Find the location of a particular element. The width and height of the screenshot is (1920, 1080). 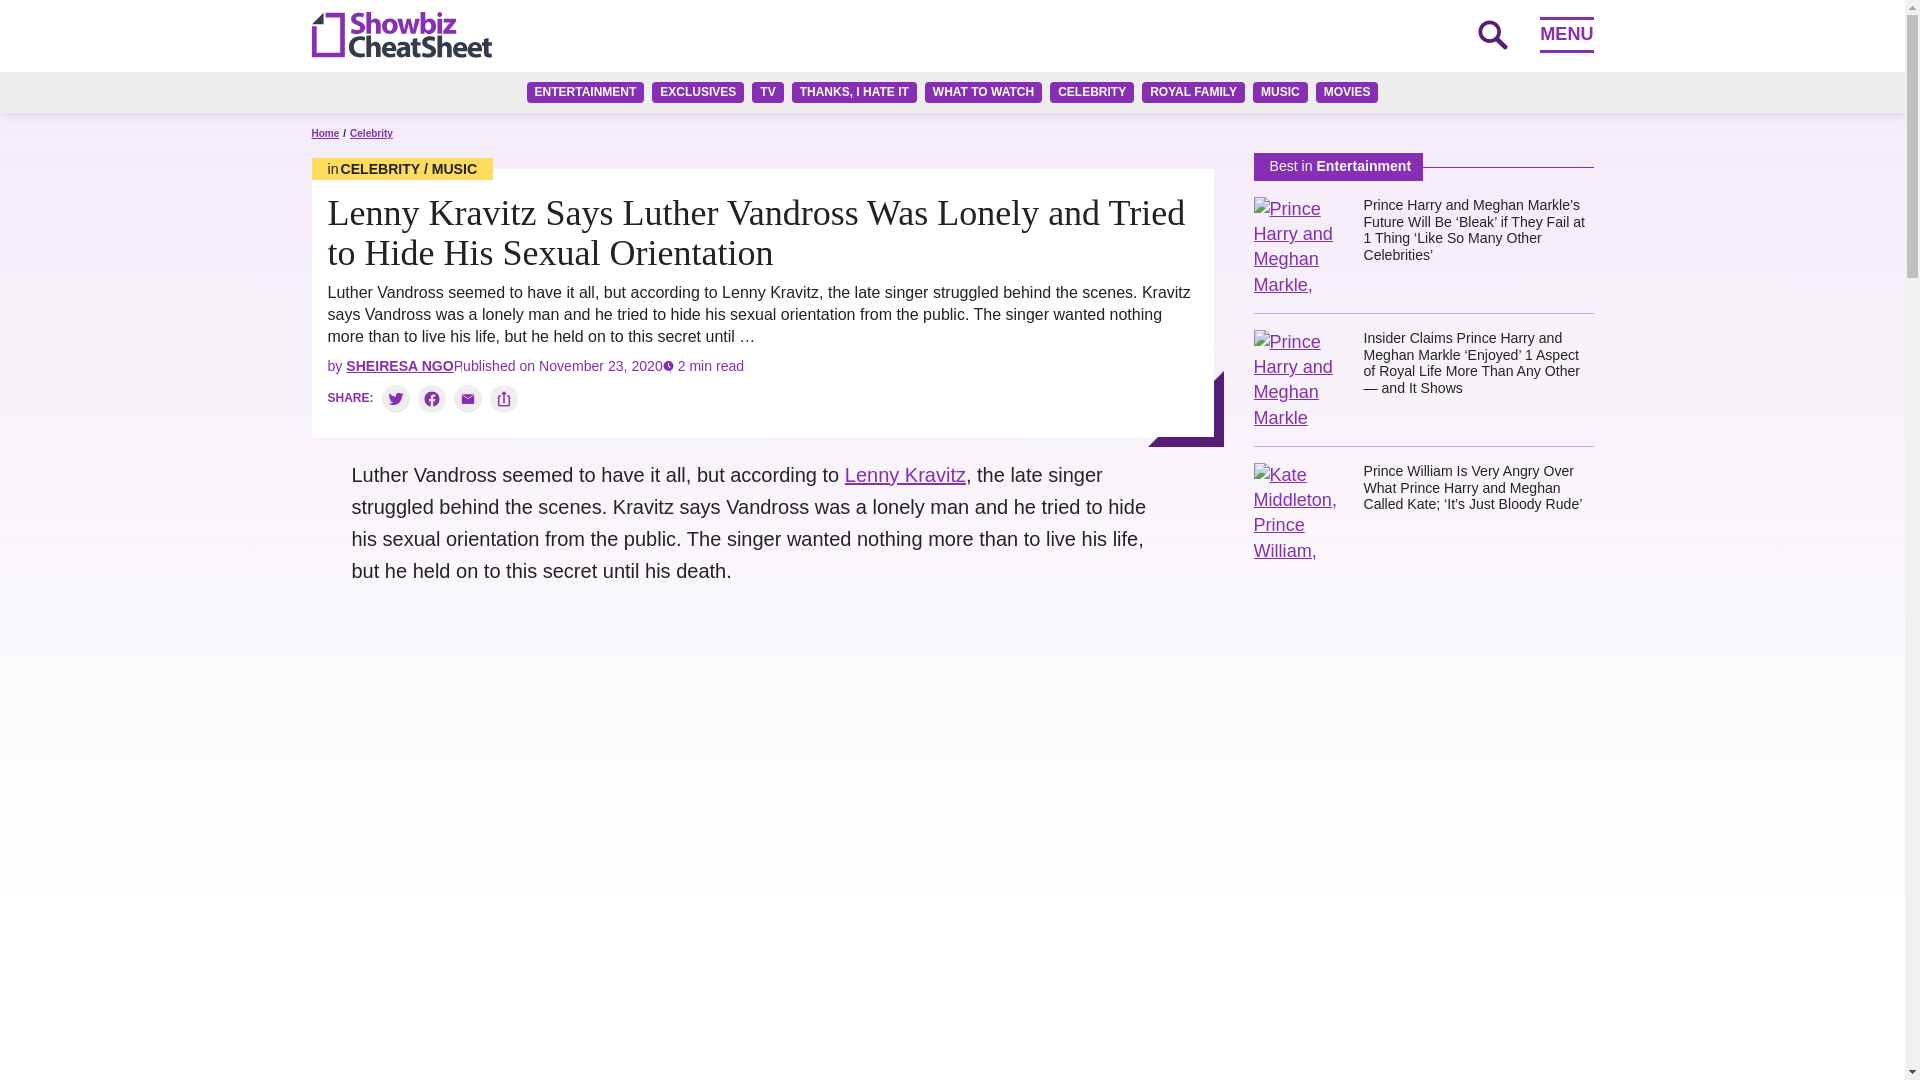

EXCLUSIVES is located at coordinates (698, 92).